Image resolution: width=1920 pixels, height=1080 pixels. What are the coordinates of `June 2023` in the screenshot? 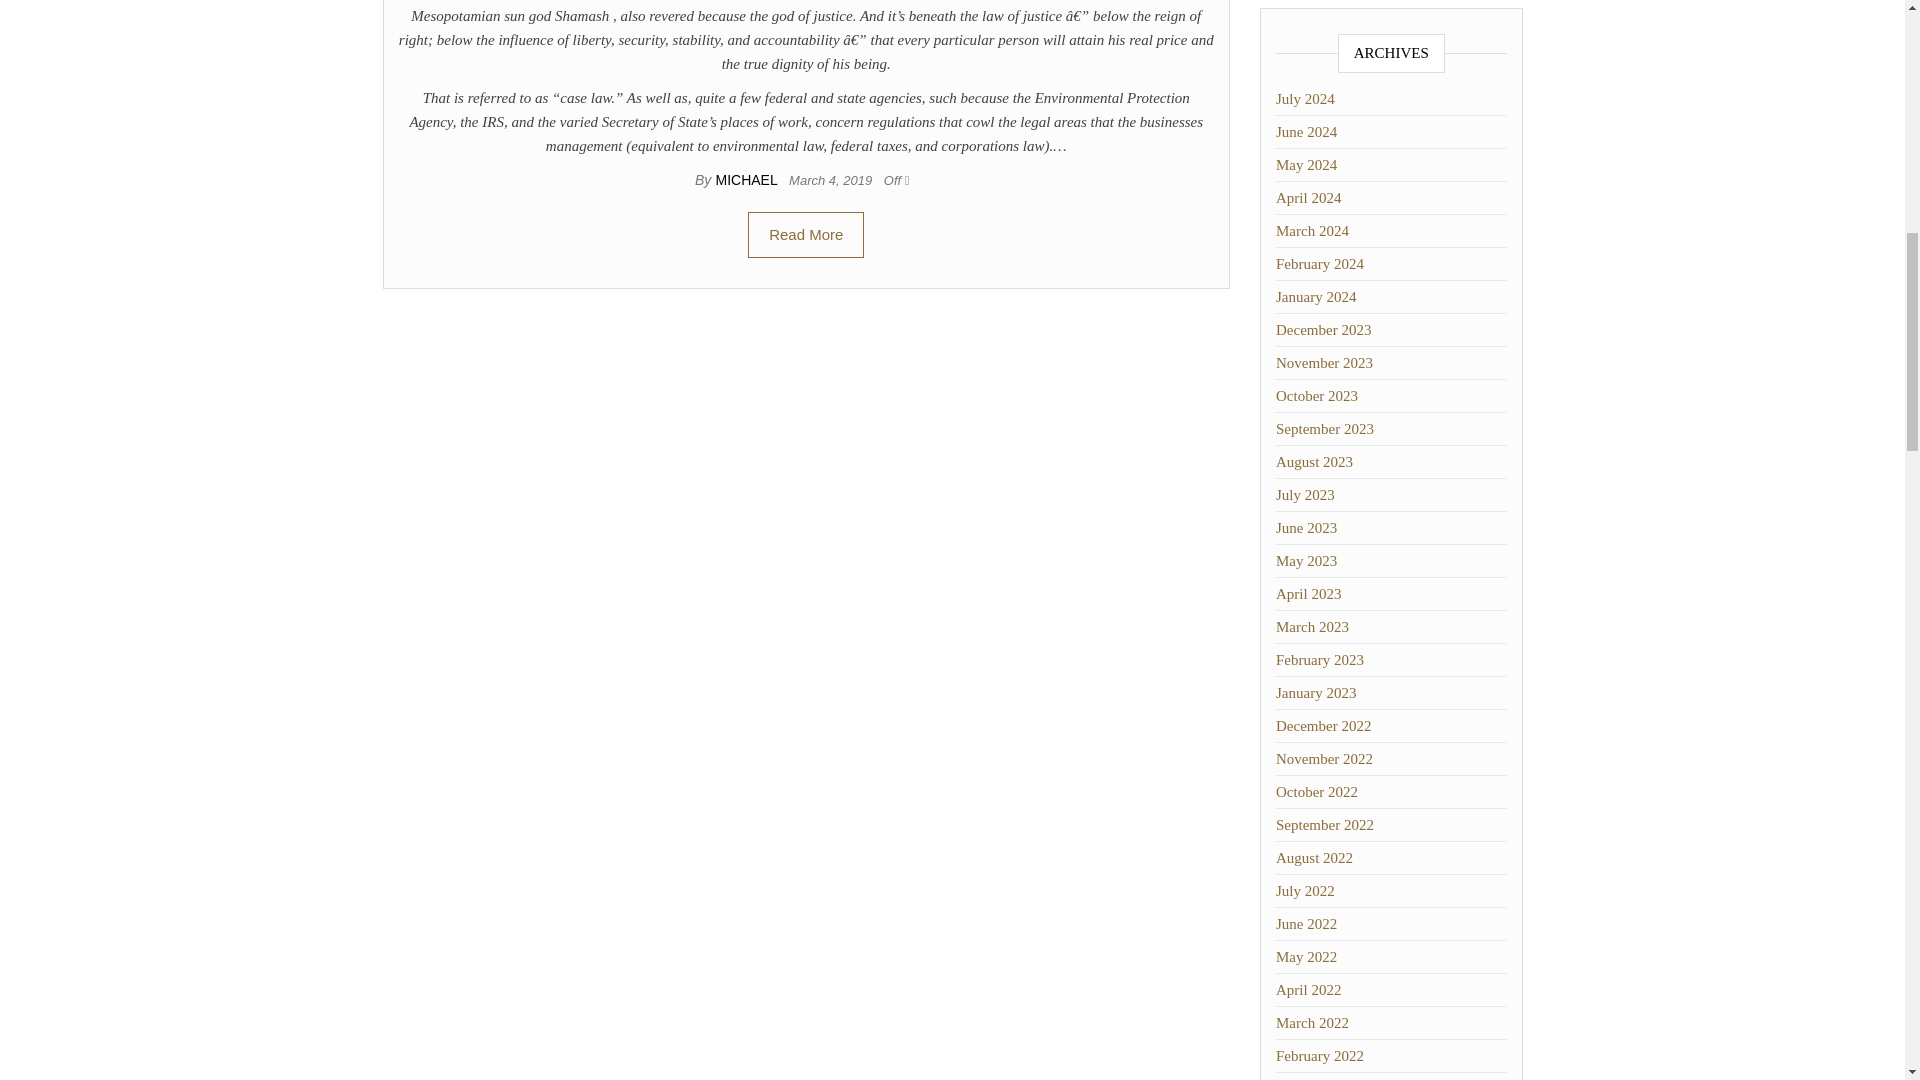 It's located at (1306, 527).